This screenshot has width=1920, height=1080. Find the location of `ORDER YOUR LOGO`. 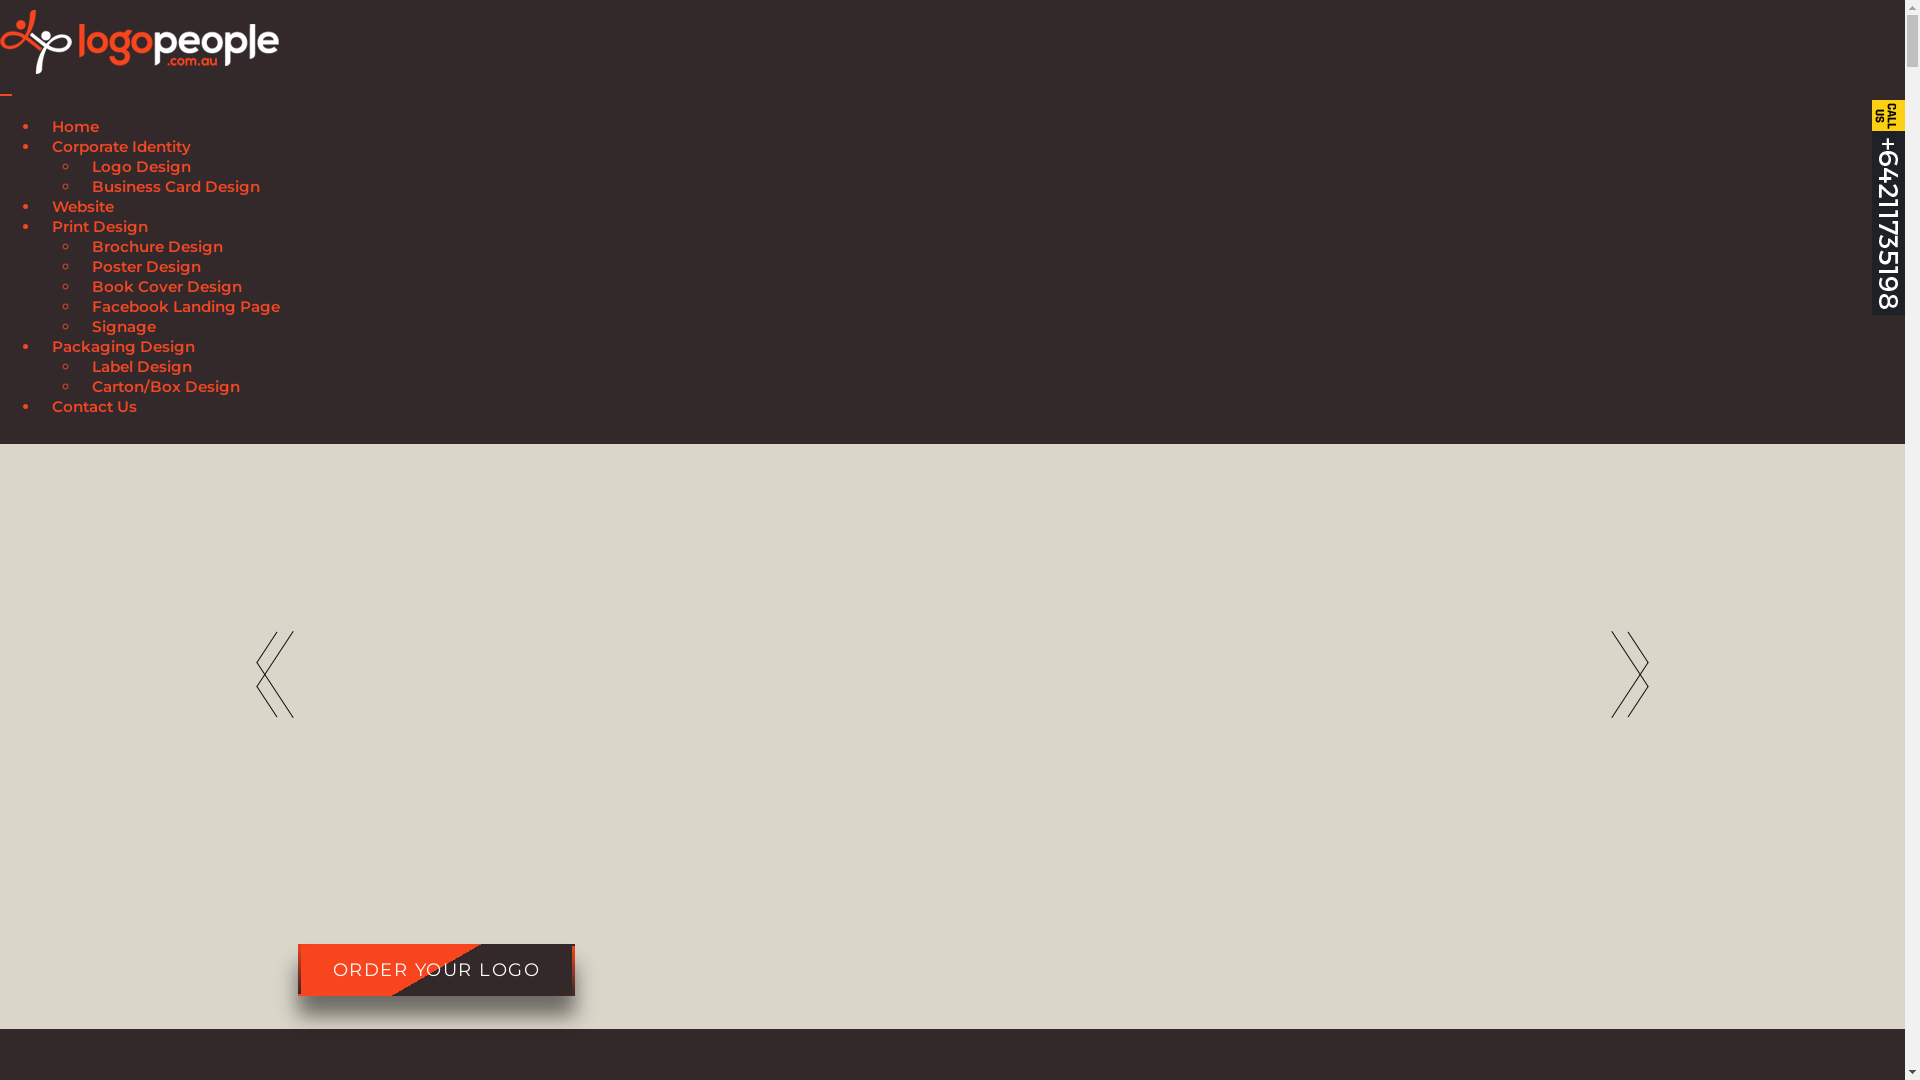

ORDER YOUR LOGO is located at coordinates (437, 970).